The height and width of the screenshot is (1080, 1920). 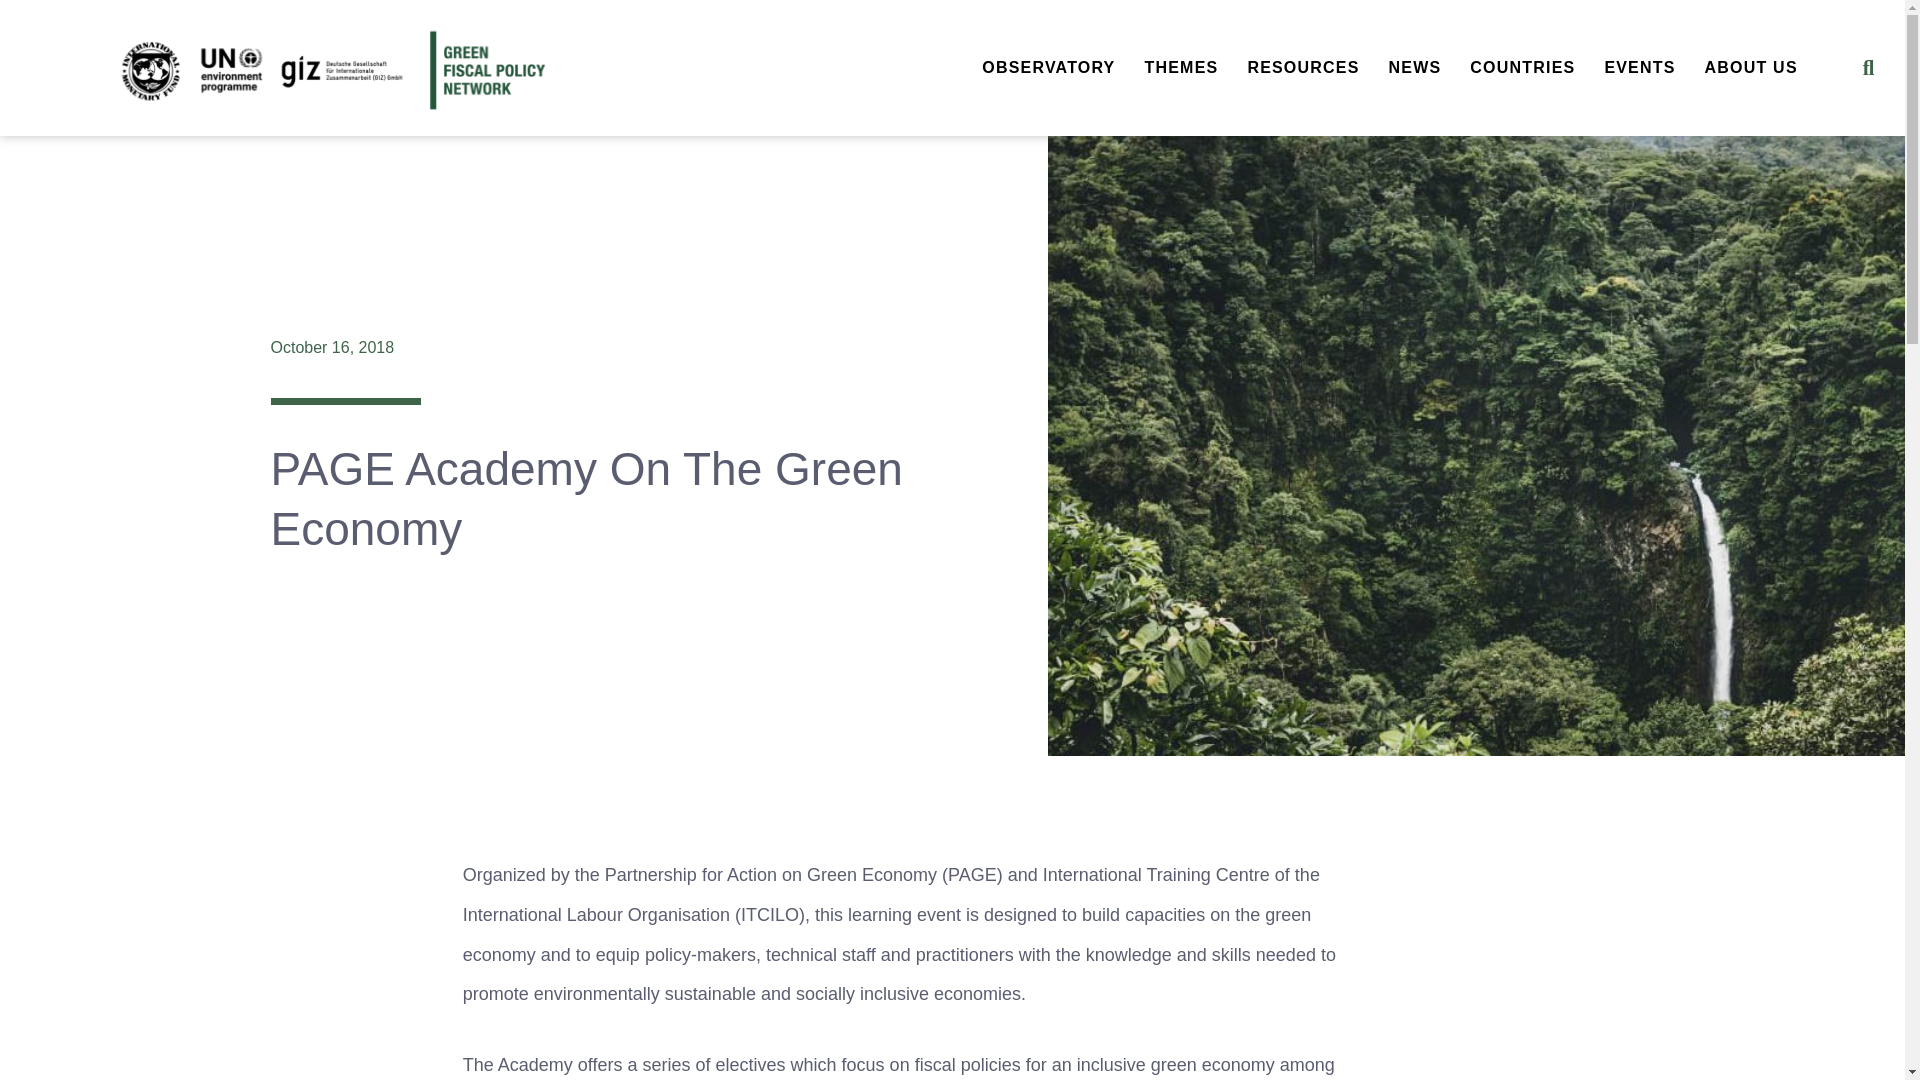 I want to click on EVENTS, so click(x=1639, y=68).